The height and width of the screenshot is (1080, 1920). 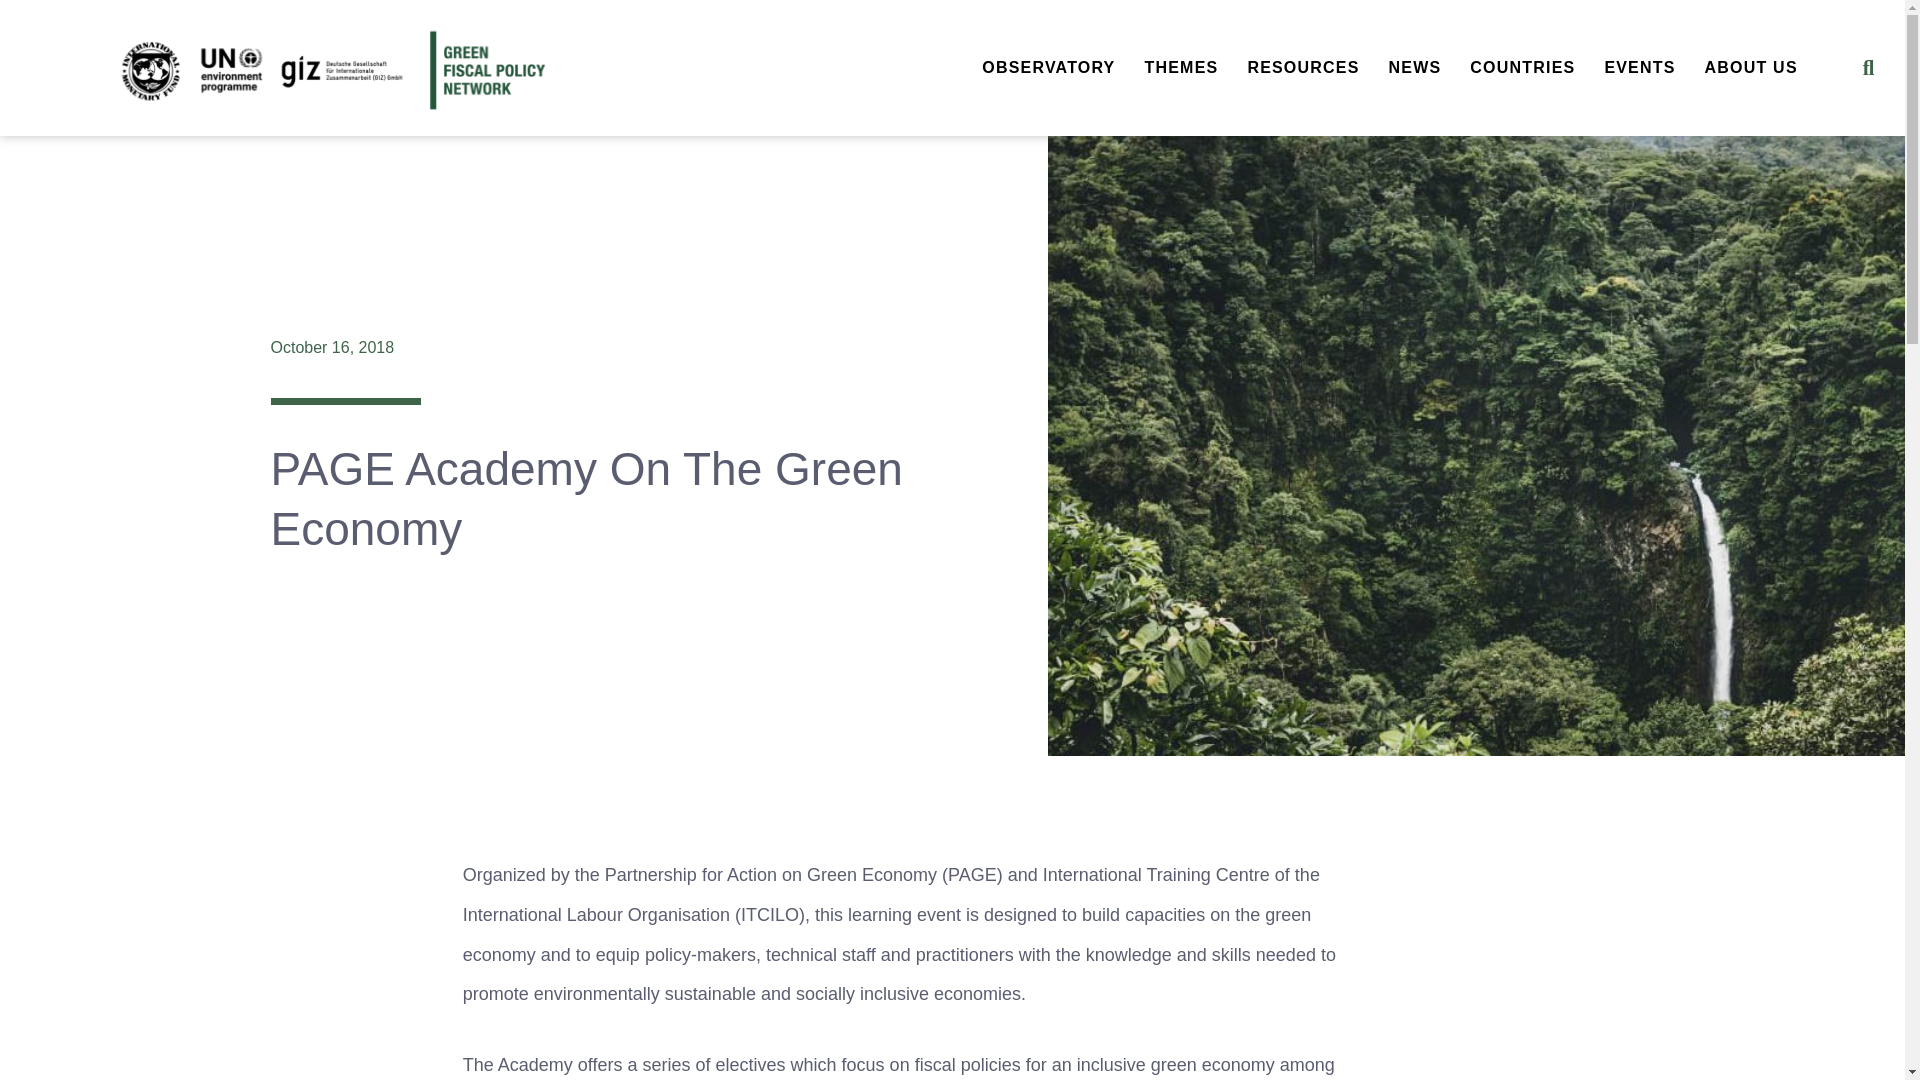 I want to click on EVENTS, so click(x=1639, y=68).